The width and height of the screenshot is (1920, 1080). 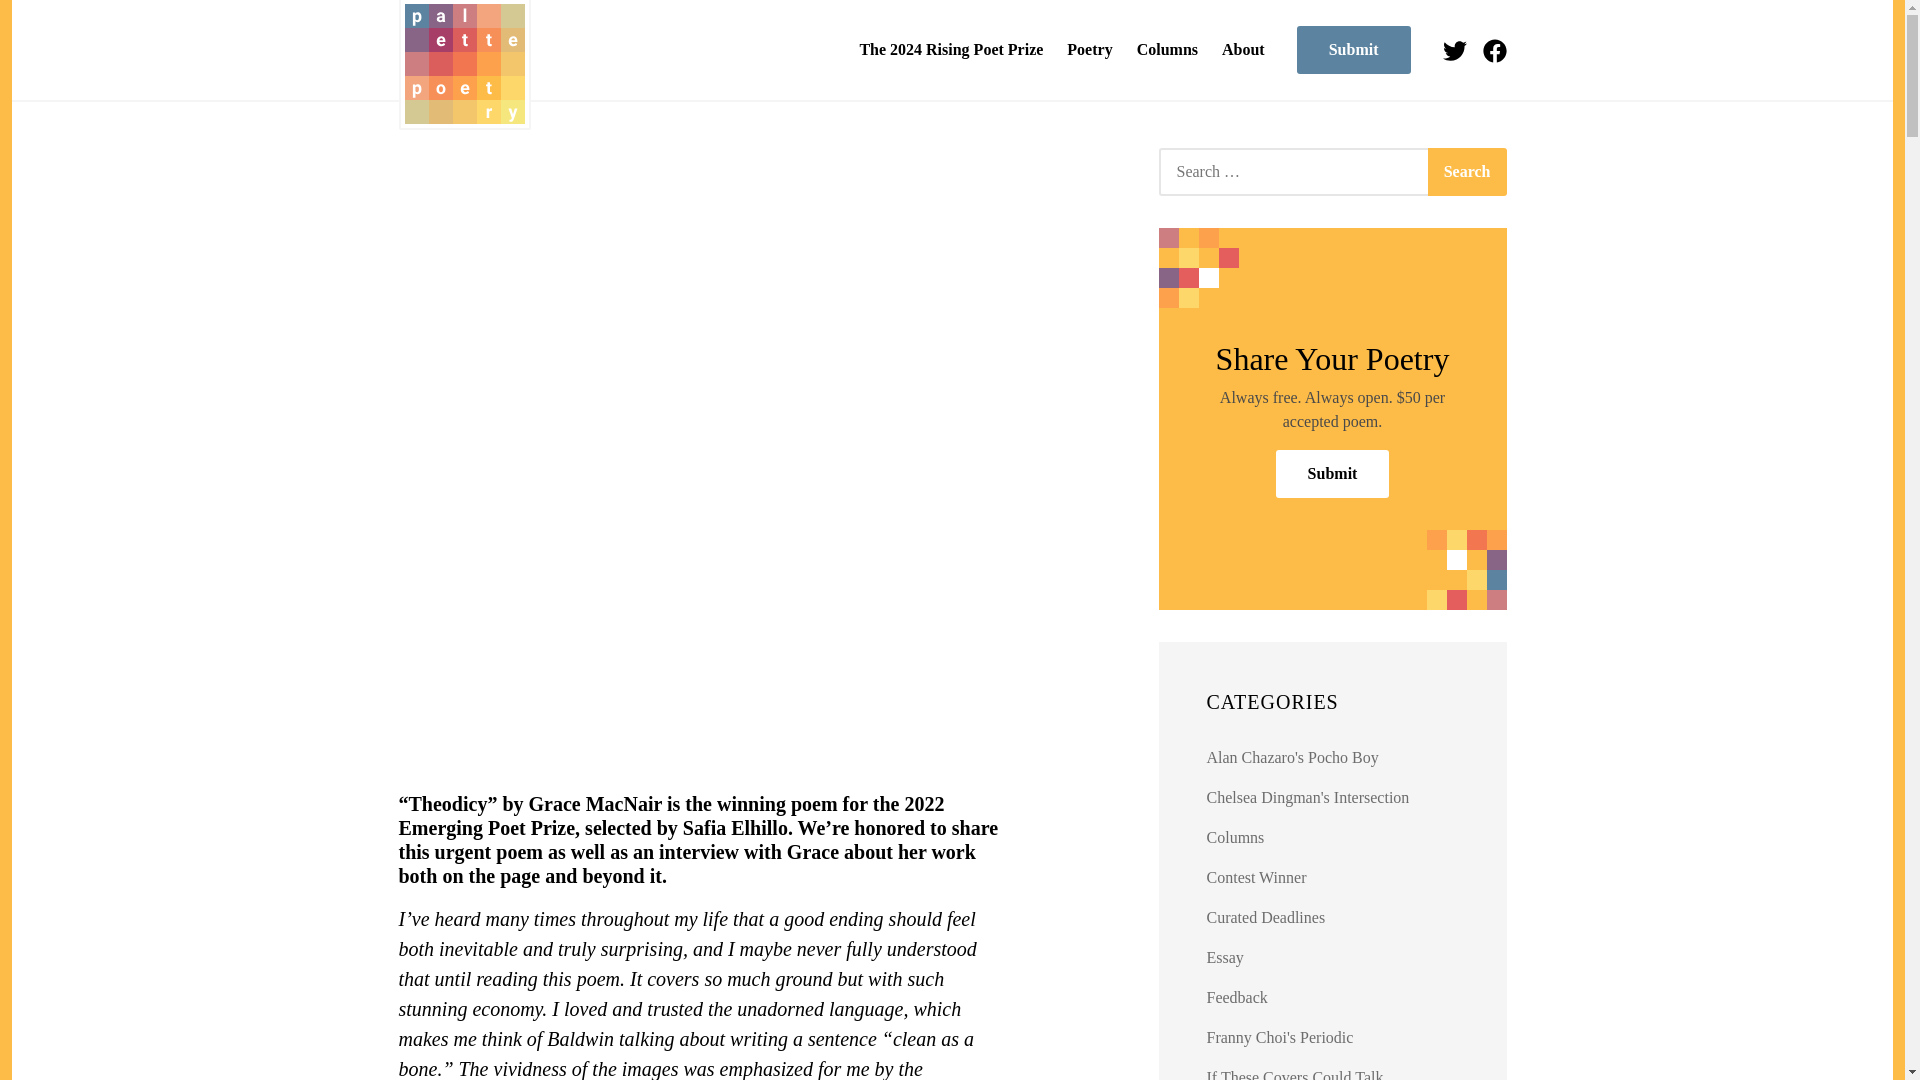 I want to click on Alan Chazaro's Pocho Boy, so click(x=1292, y=757).